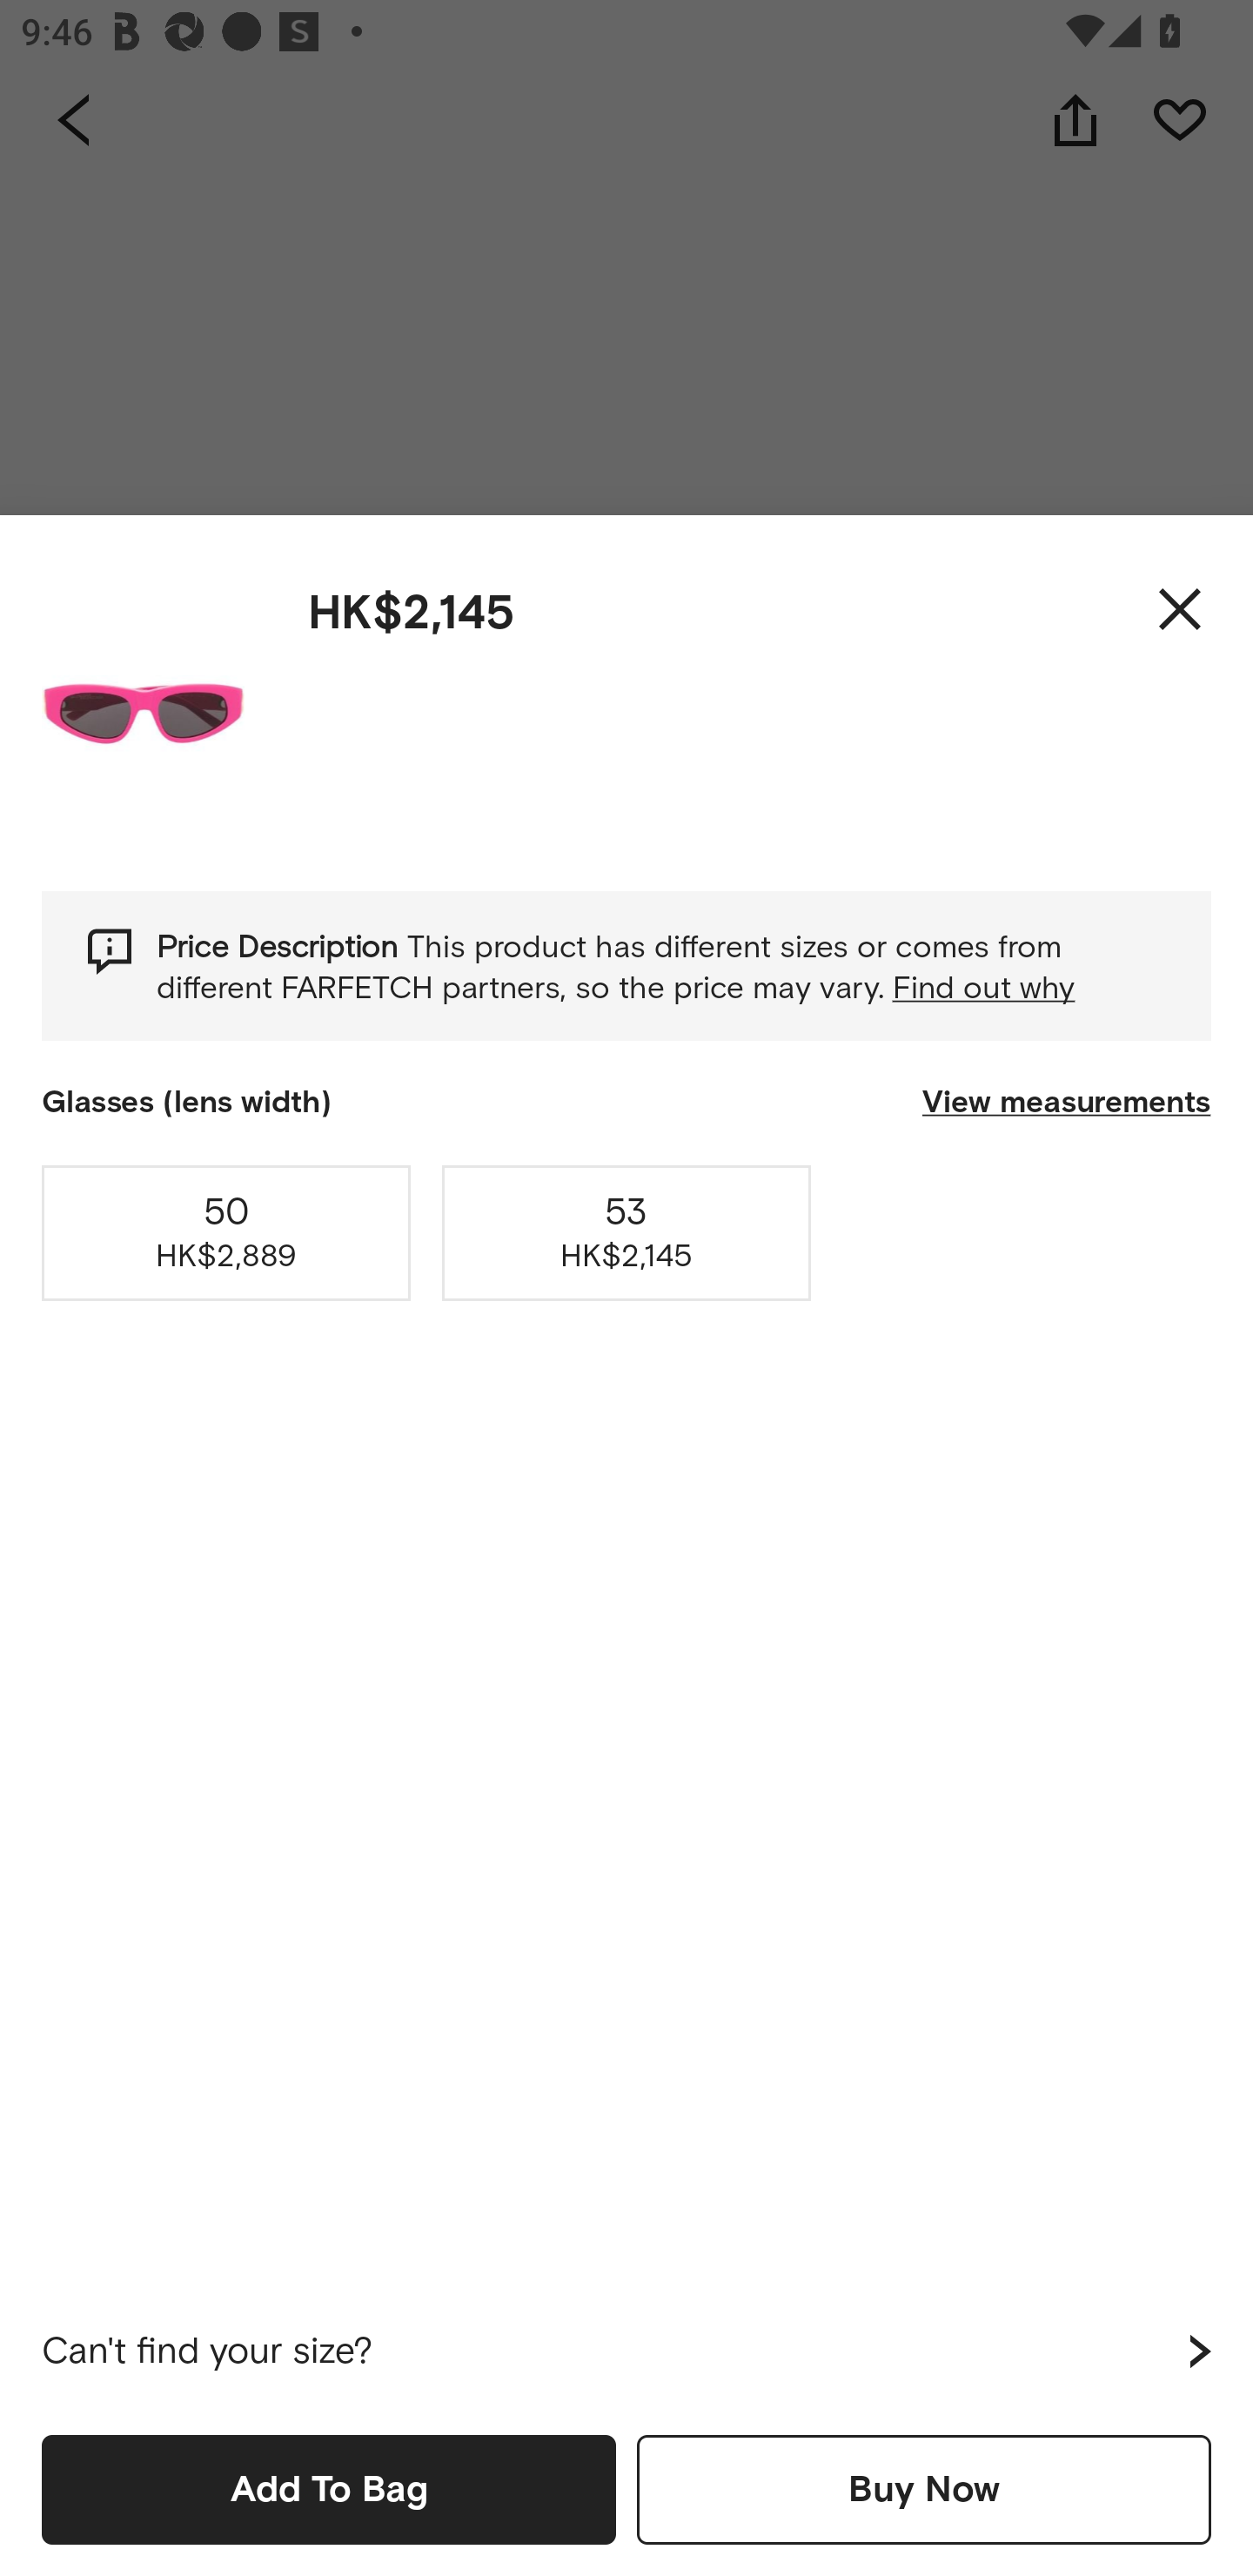 The width and height of the screenshot is (1253, 2576). What do you see at coordinates (329, 2489) in the screenshot?
I see `Add To Bag` at bounding box center [329, 2489].